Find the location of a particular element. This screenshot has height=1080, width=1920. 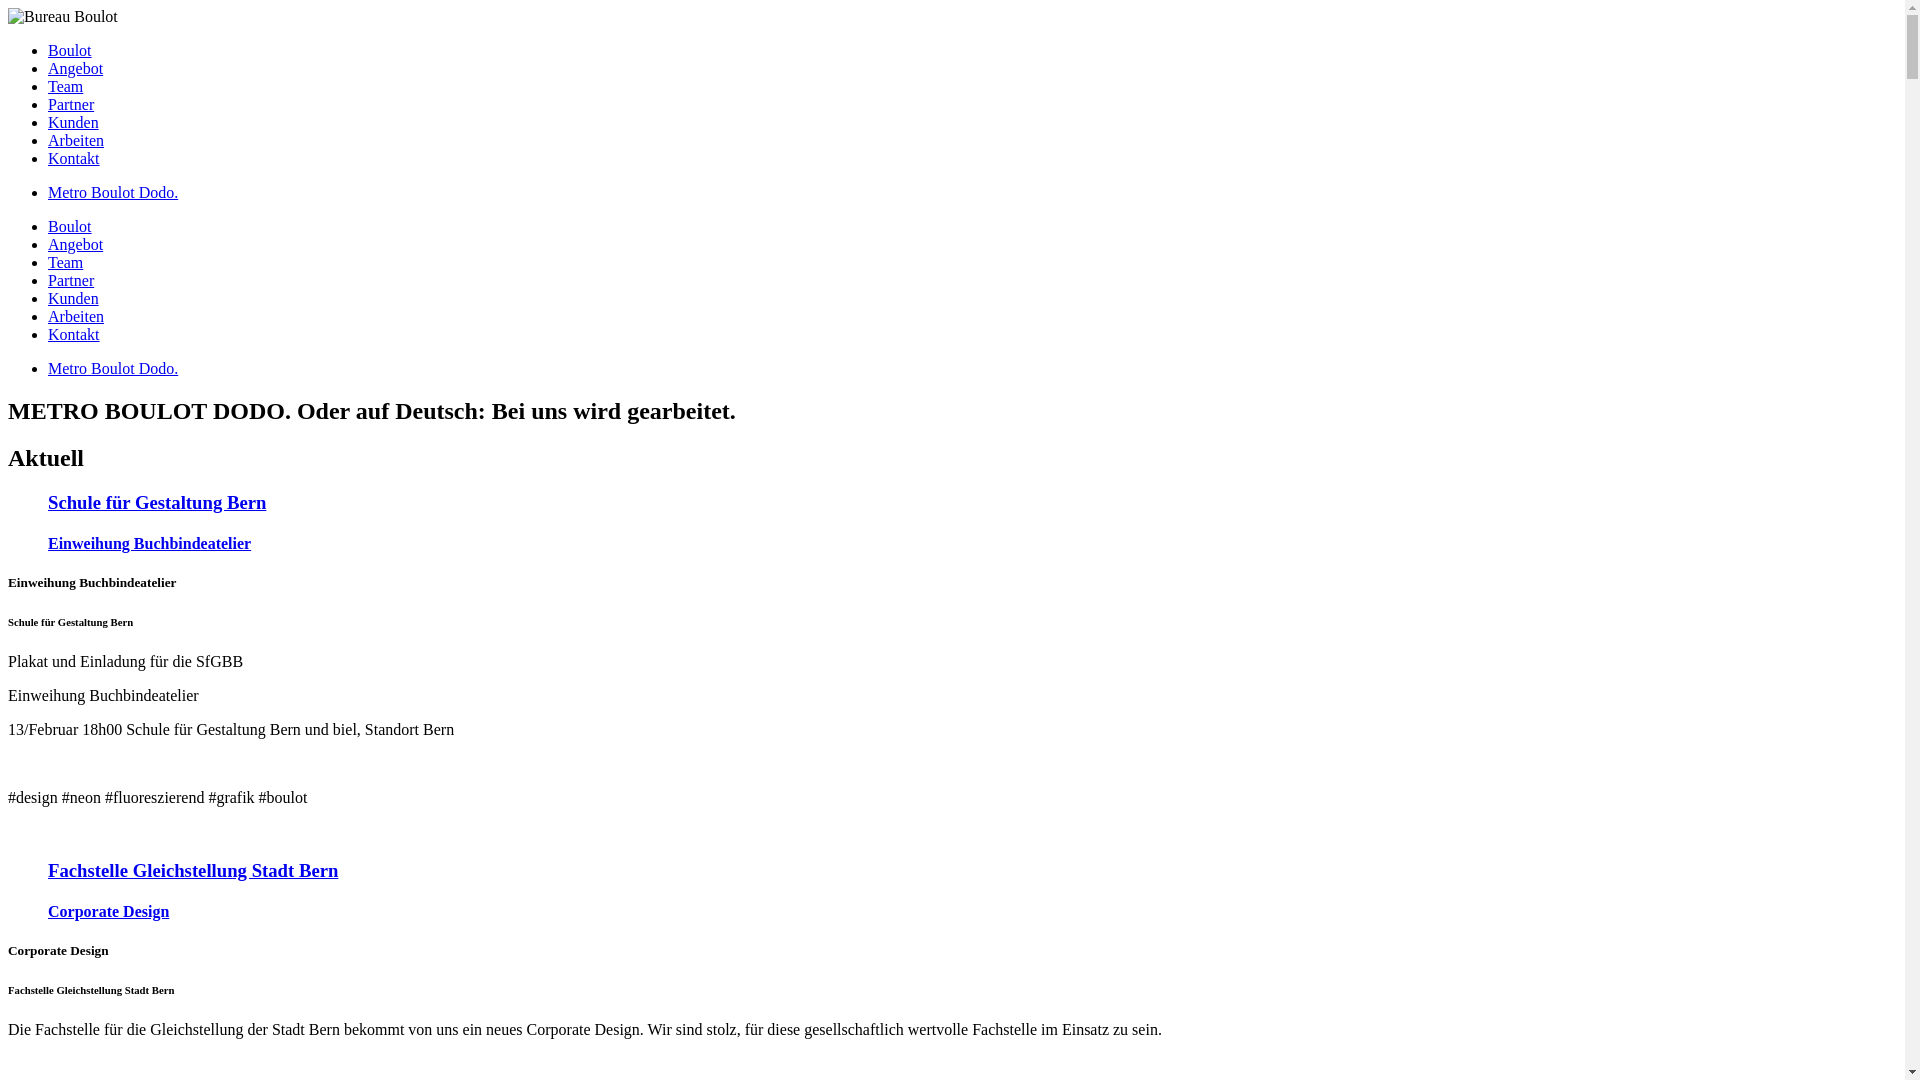

Team is located at coordinates (66, 86).